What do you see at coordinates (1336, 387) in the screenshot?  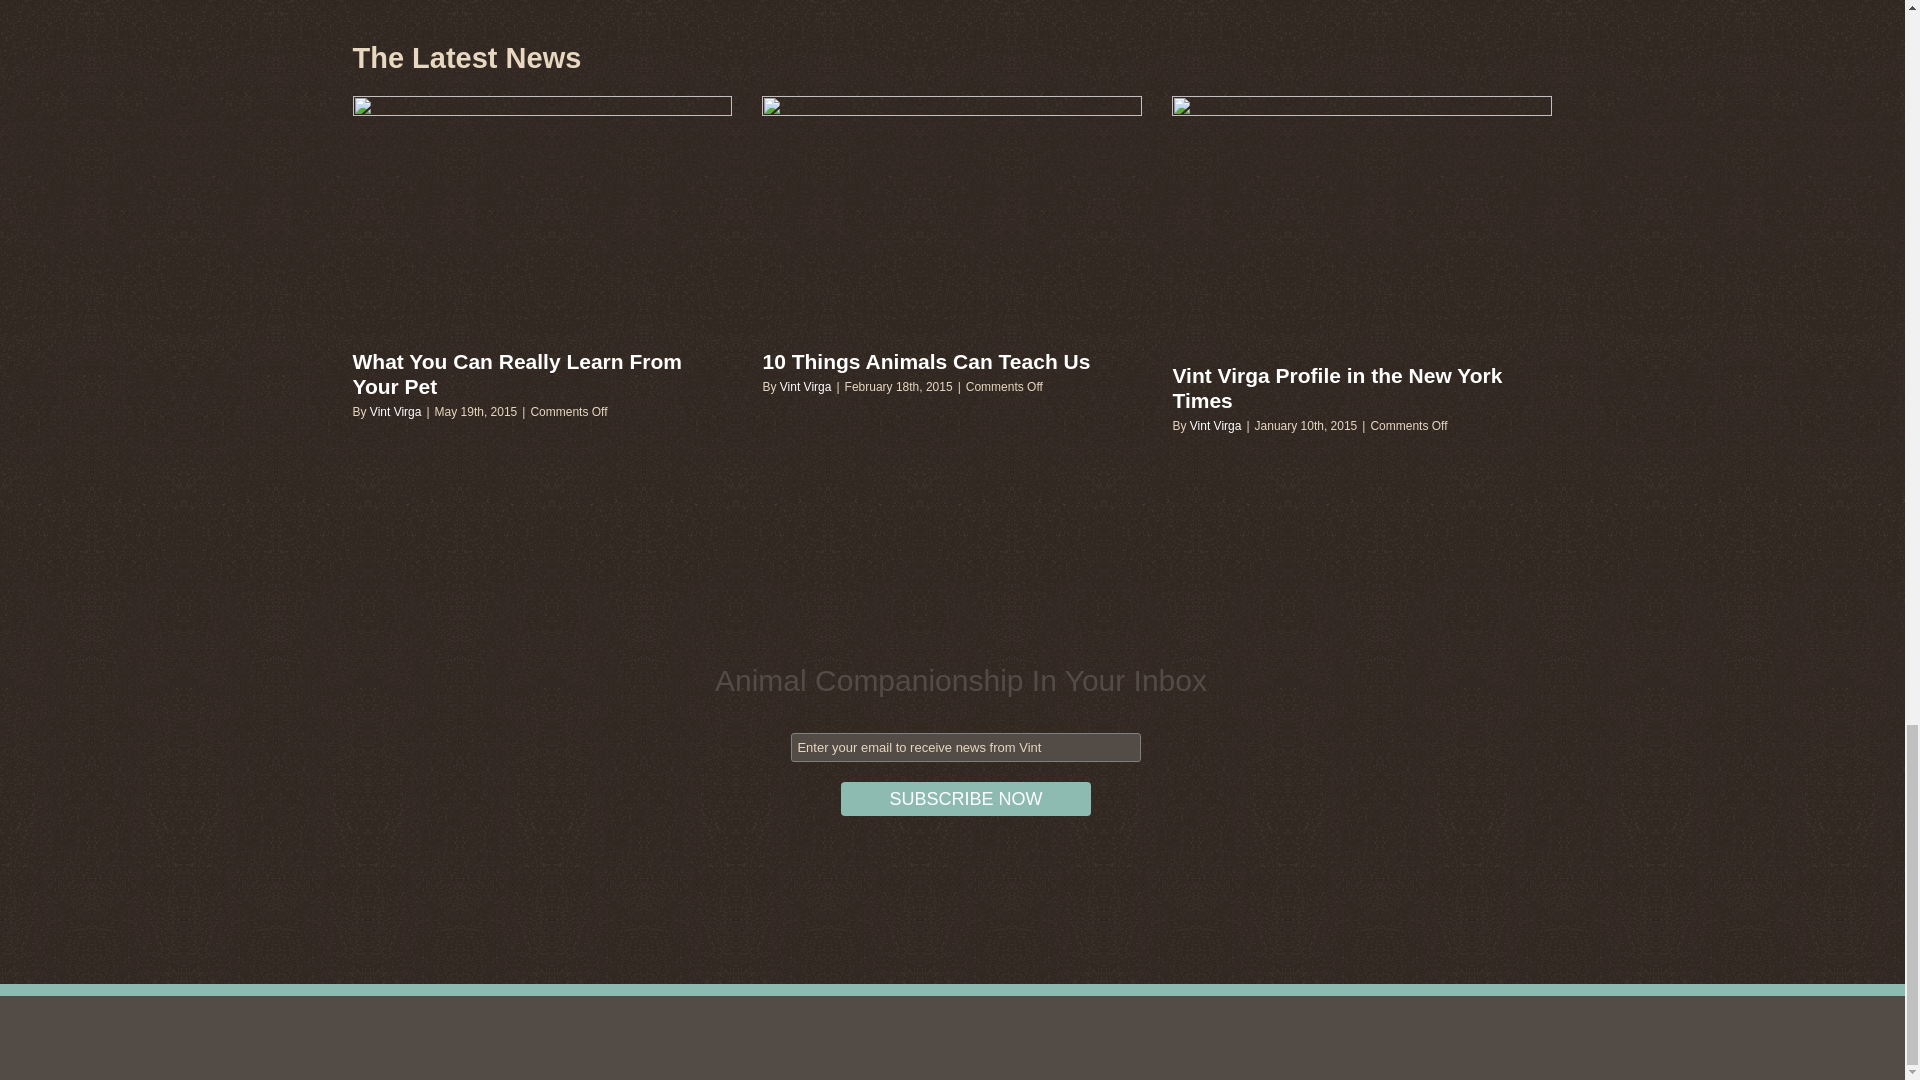 I see `Vint Virga Profile in the New York Times` at bounding box center [1336, 387].